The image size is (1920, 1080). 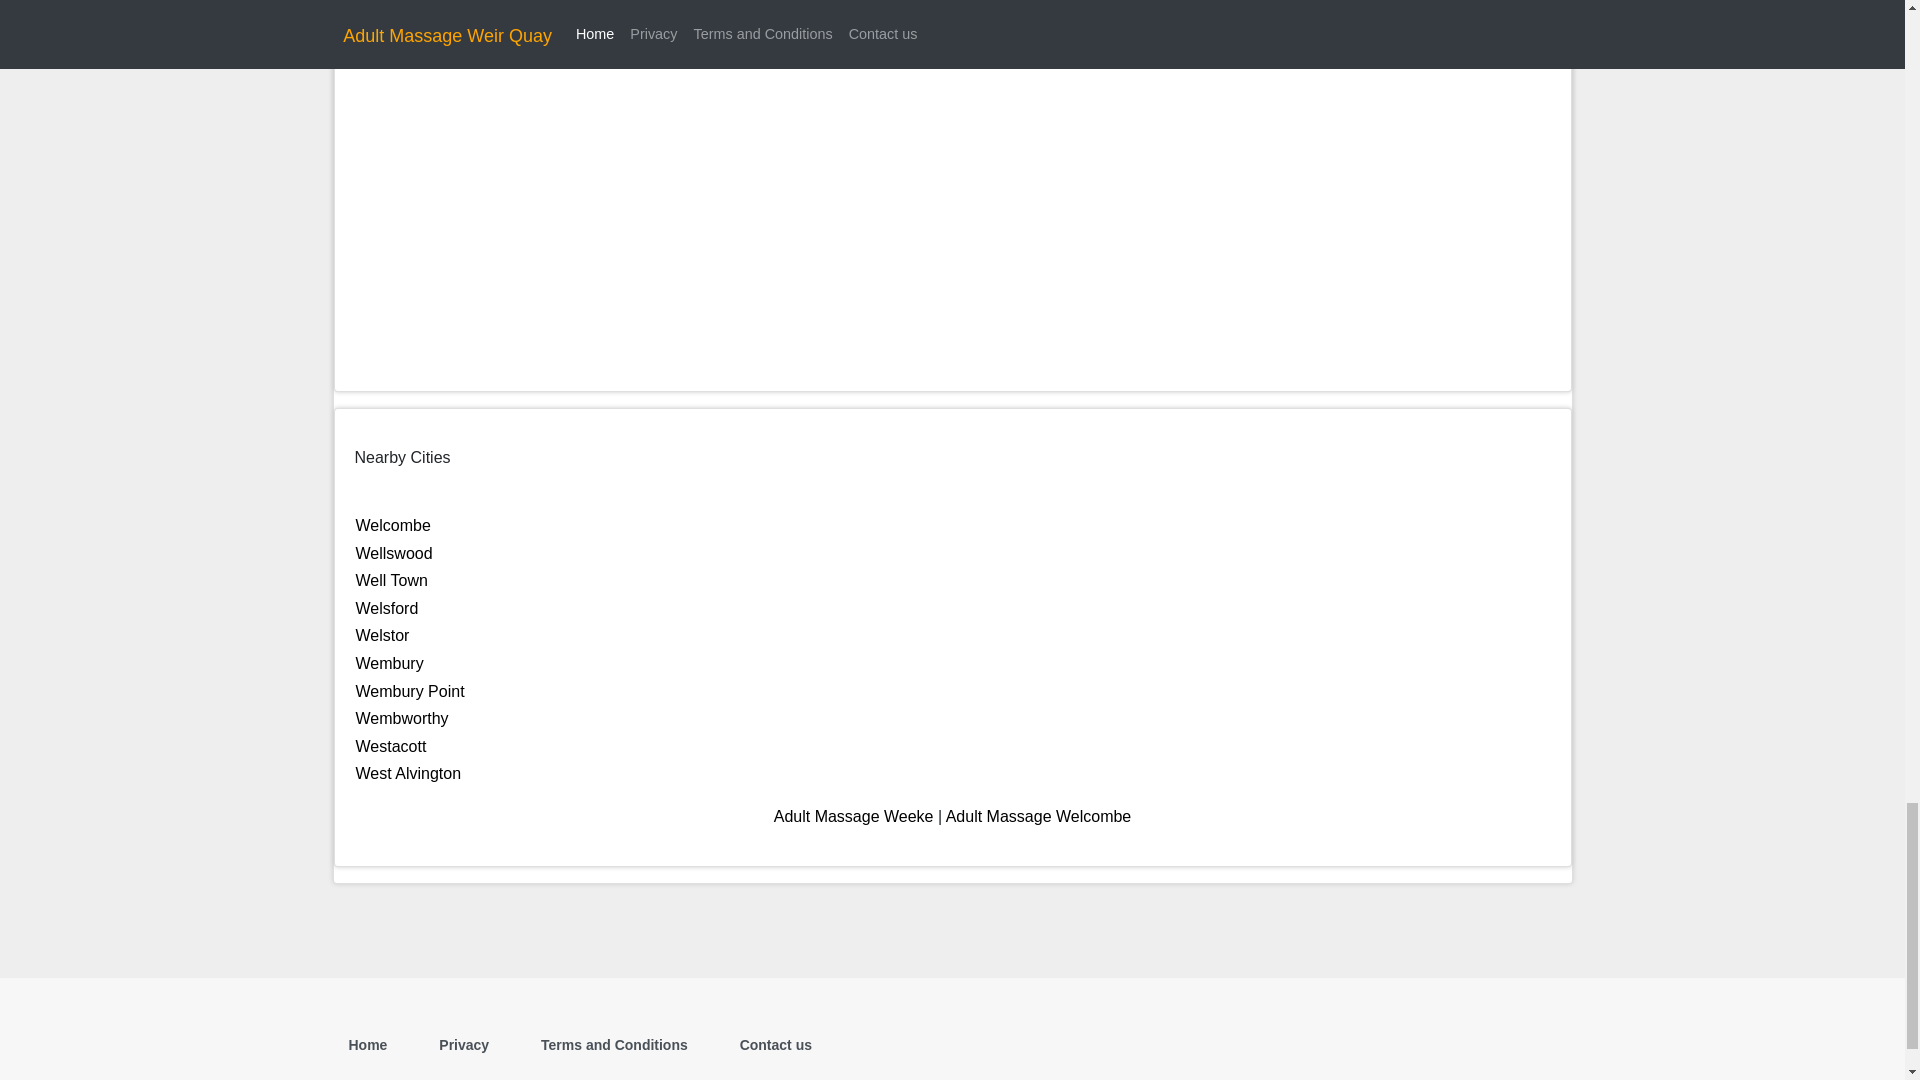 What do you see at coordinates (390, 662) in the screenshot?
I see `Wembury` at bounding box center [390, 662].